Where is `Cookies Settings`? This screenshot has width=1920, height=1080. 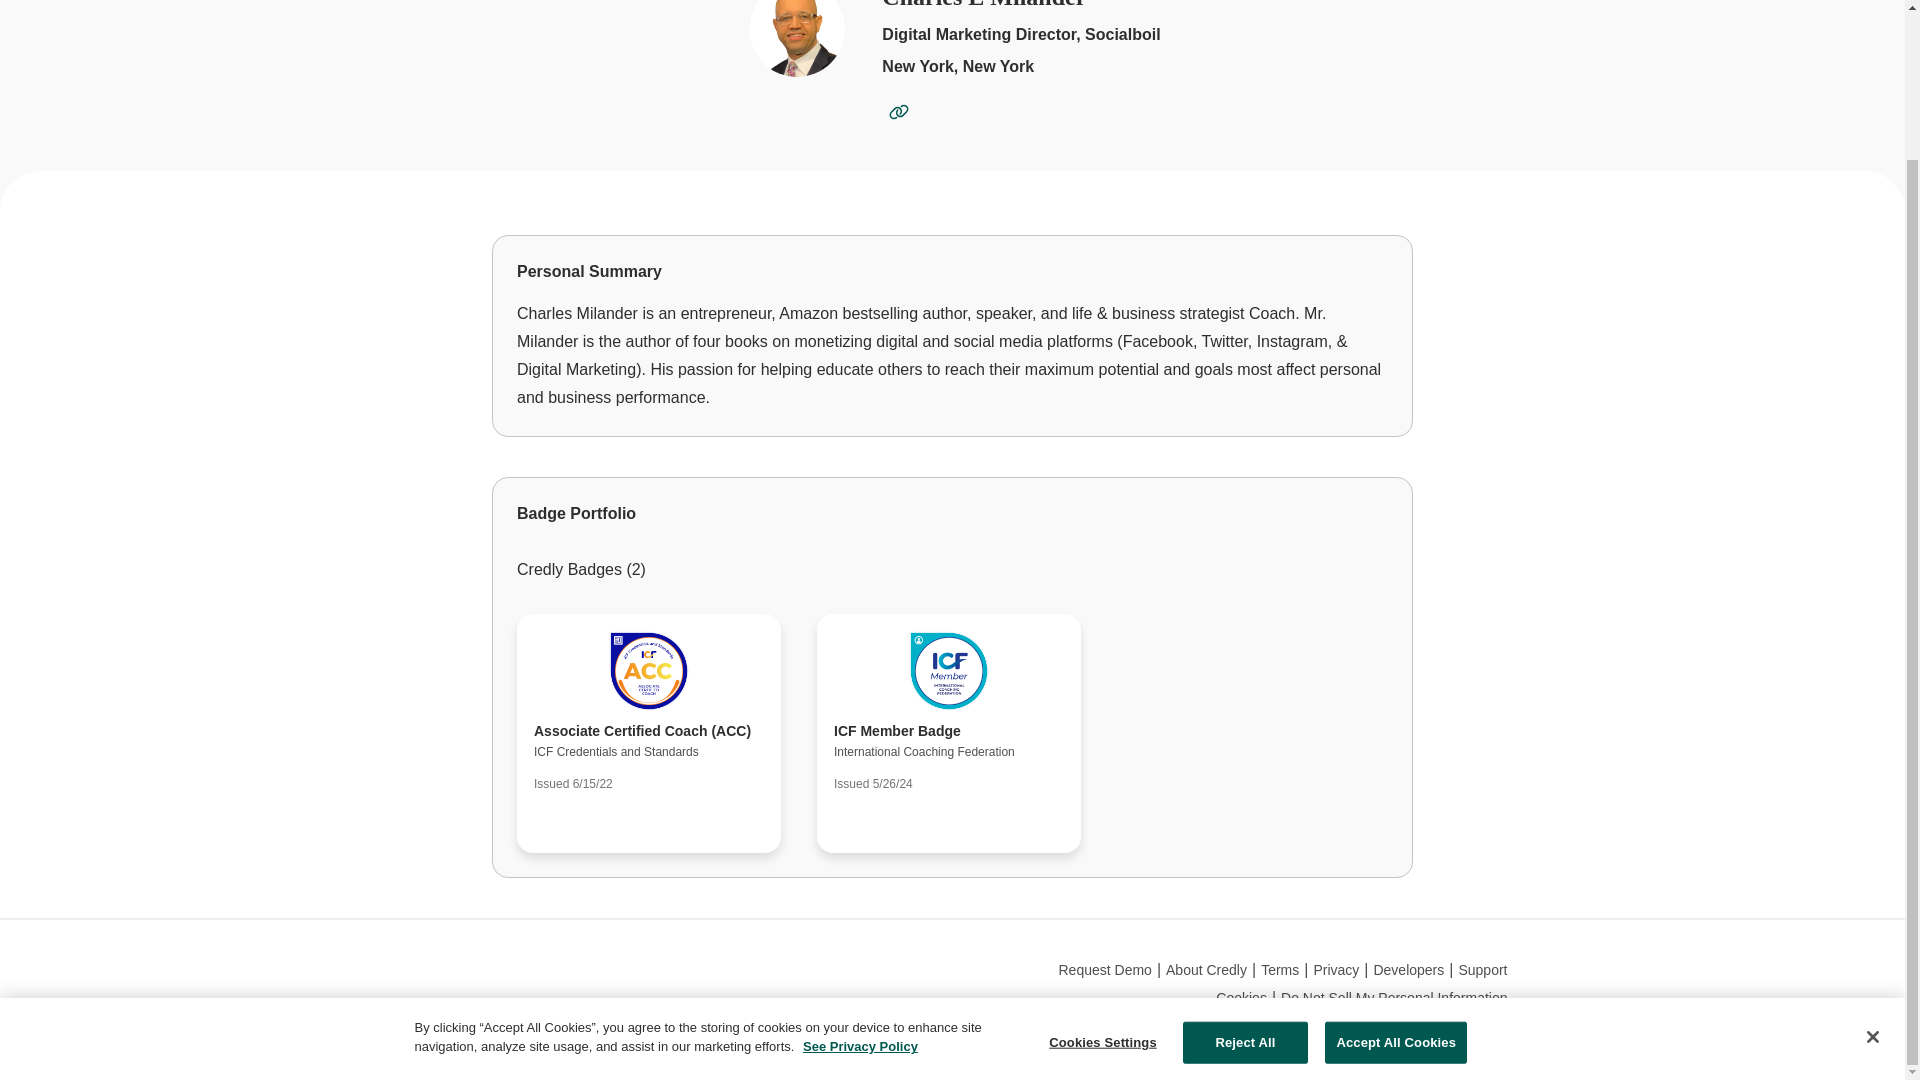 Cookies Settings is located at coordinates (1102, 869).